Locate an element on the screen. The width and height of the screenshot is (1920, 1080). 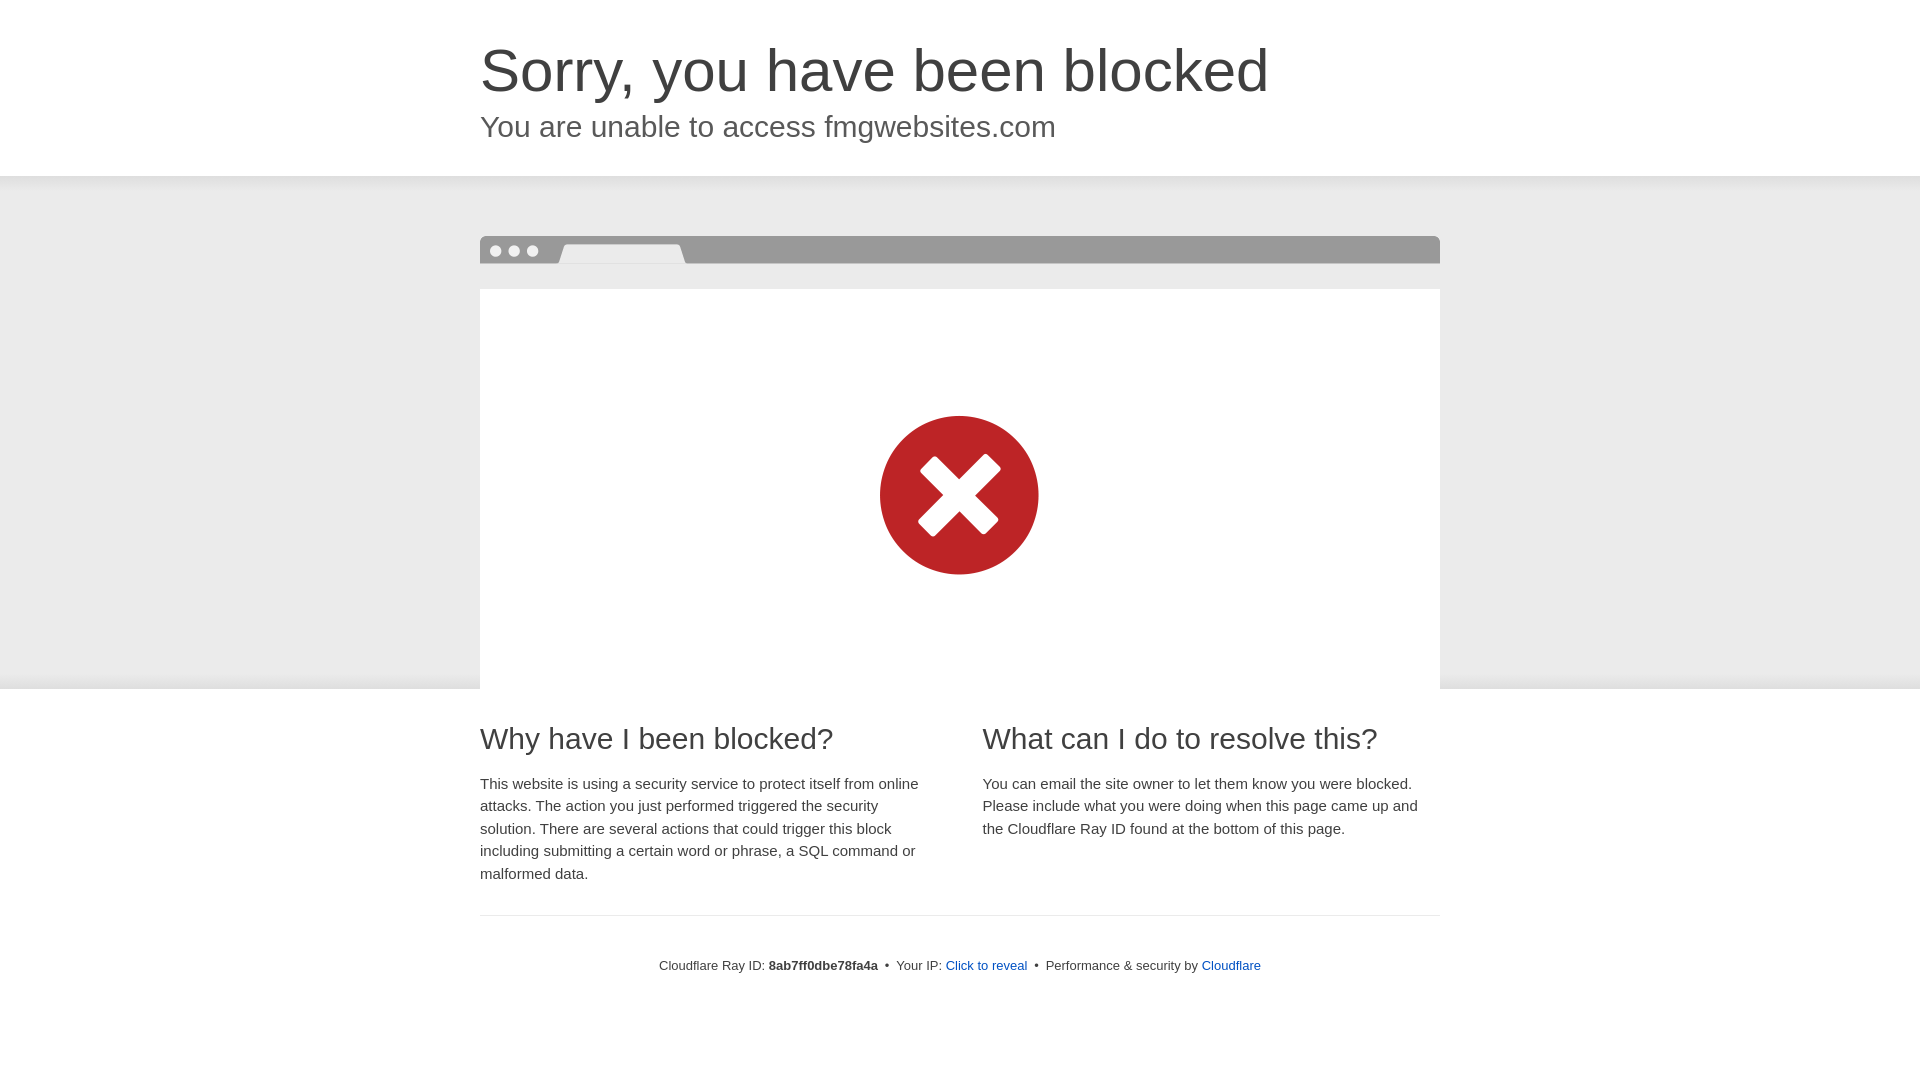
Click to reveal is located at coordinates (986, 966).